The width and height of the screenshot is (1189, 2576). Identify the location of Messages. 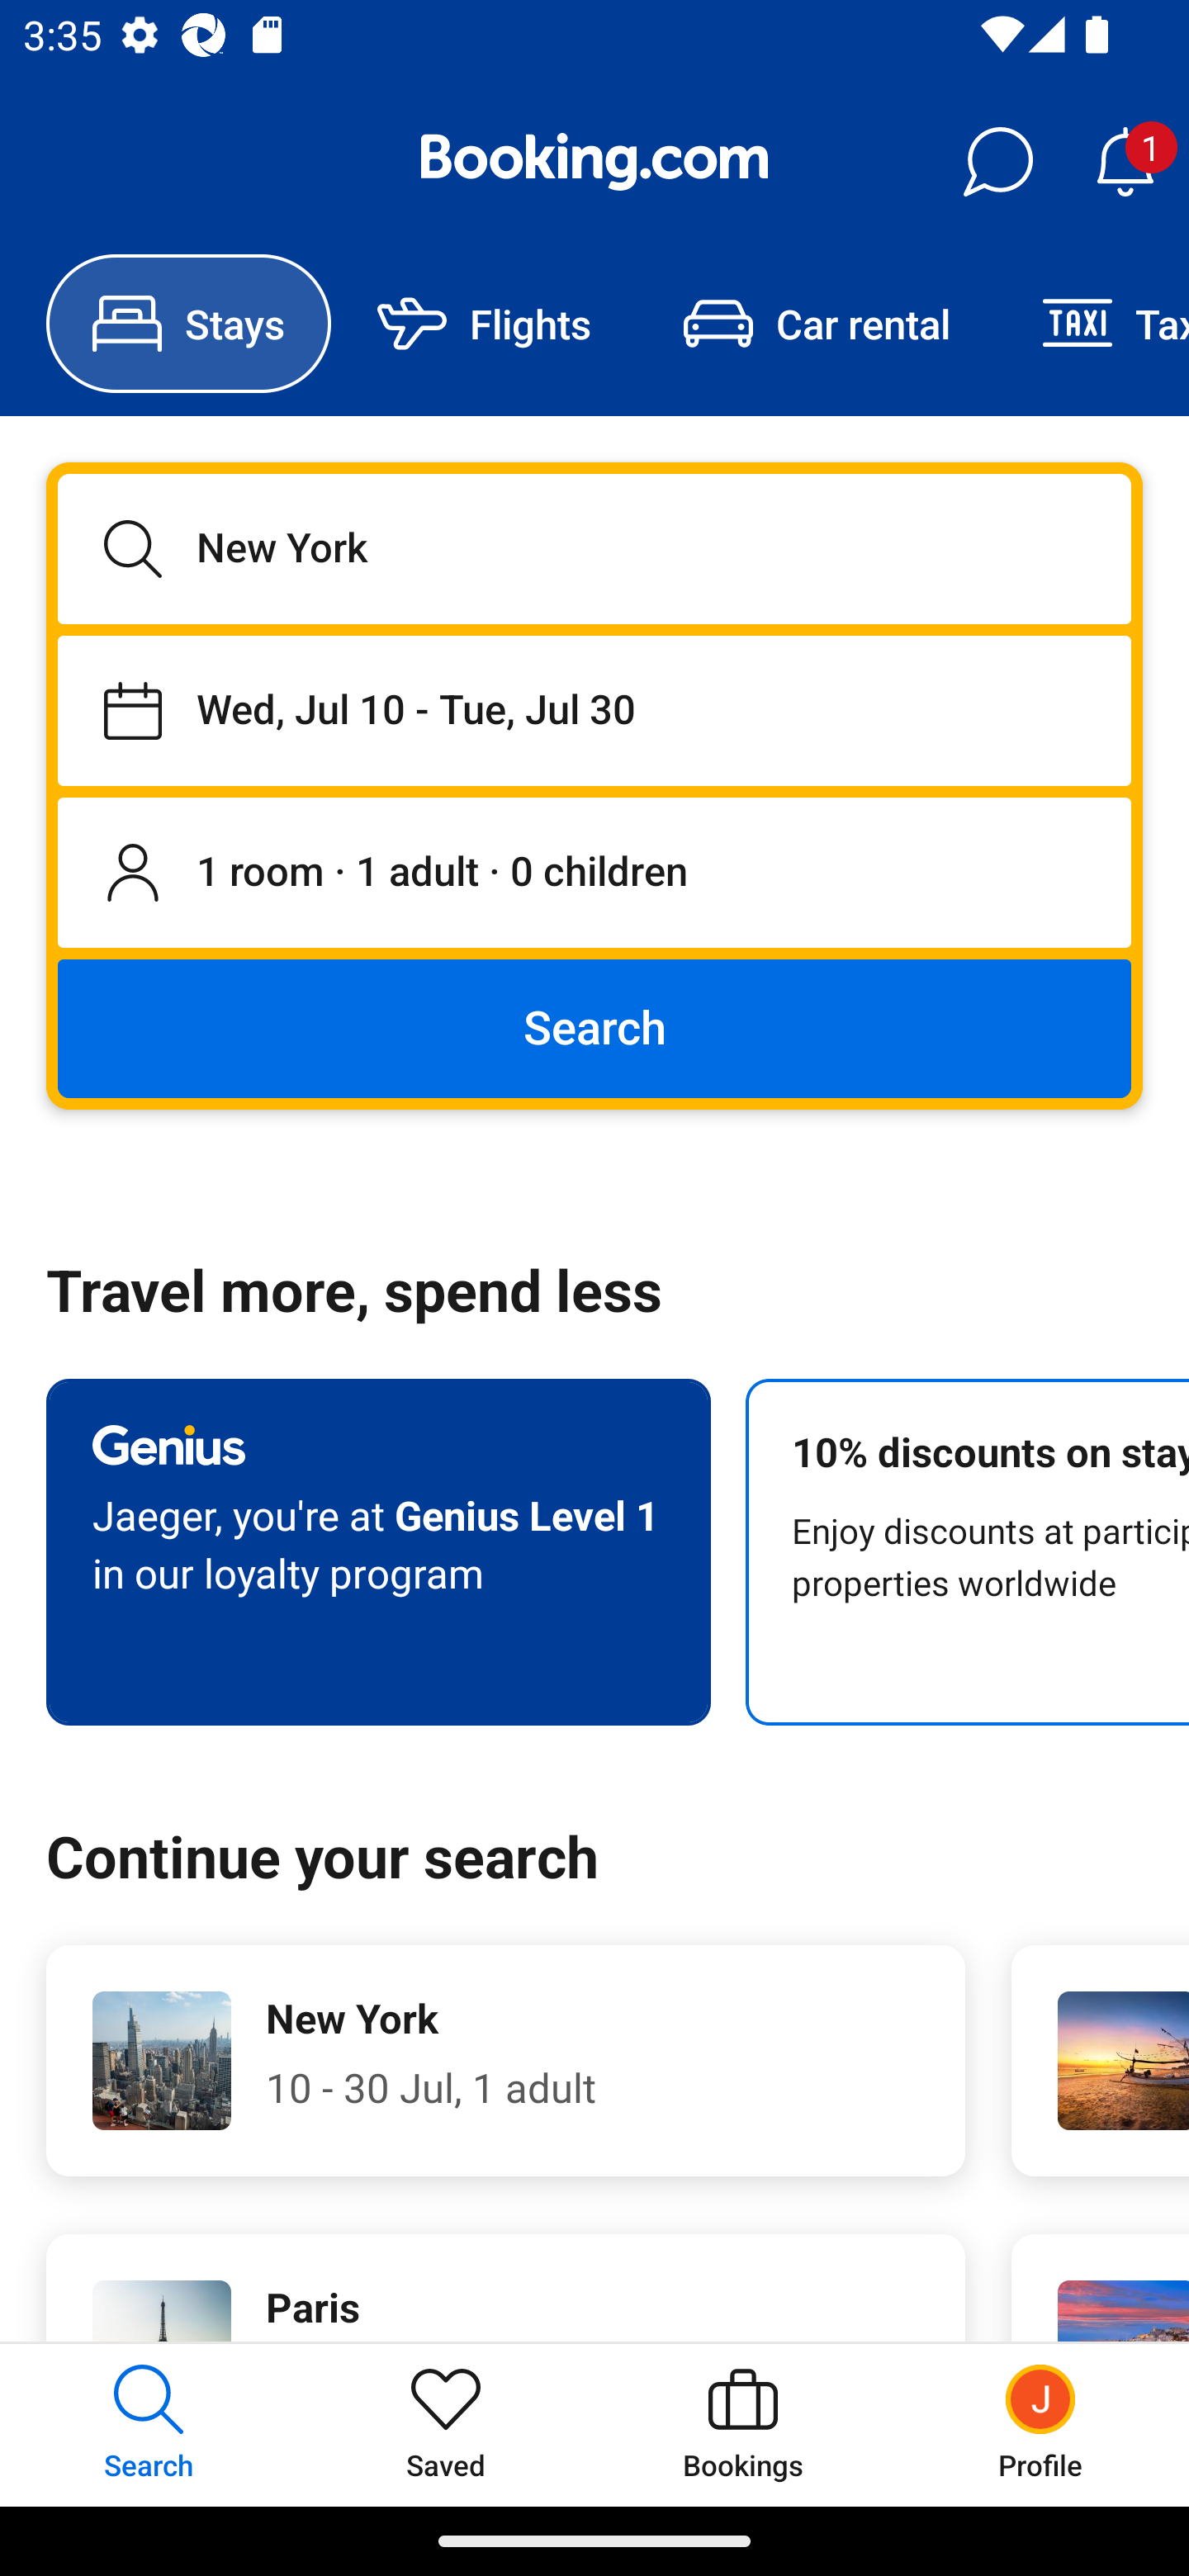
(997, 162).